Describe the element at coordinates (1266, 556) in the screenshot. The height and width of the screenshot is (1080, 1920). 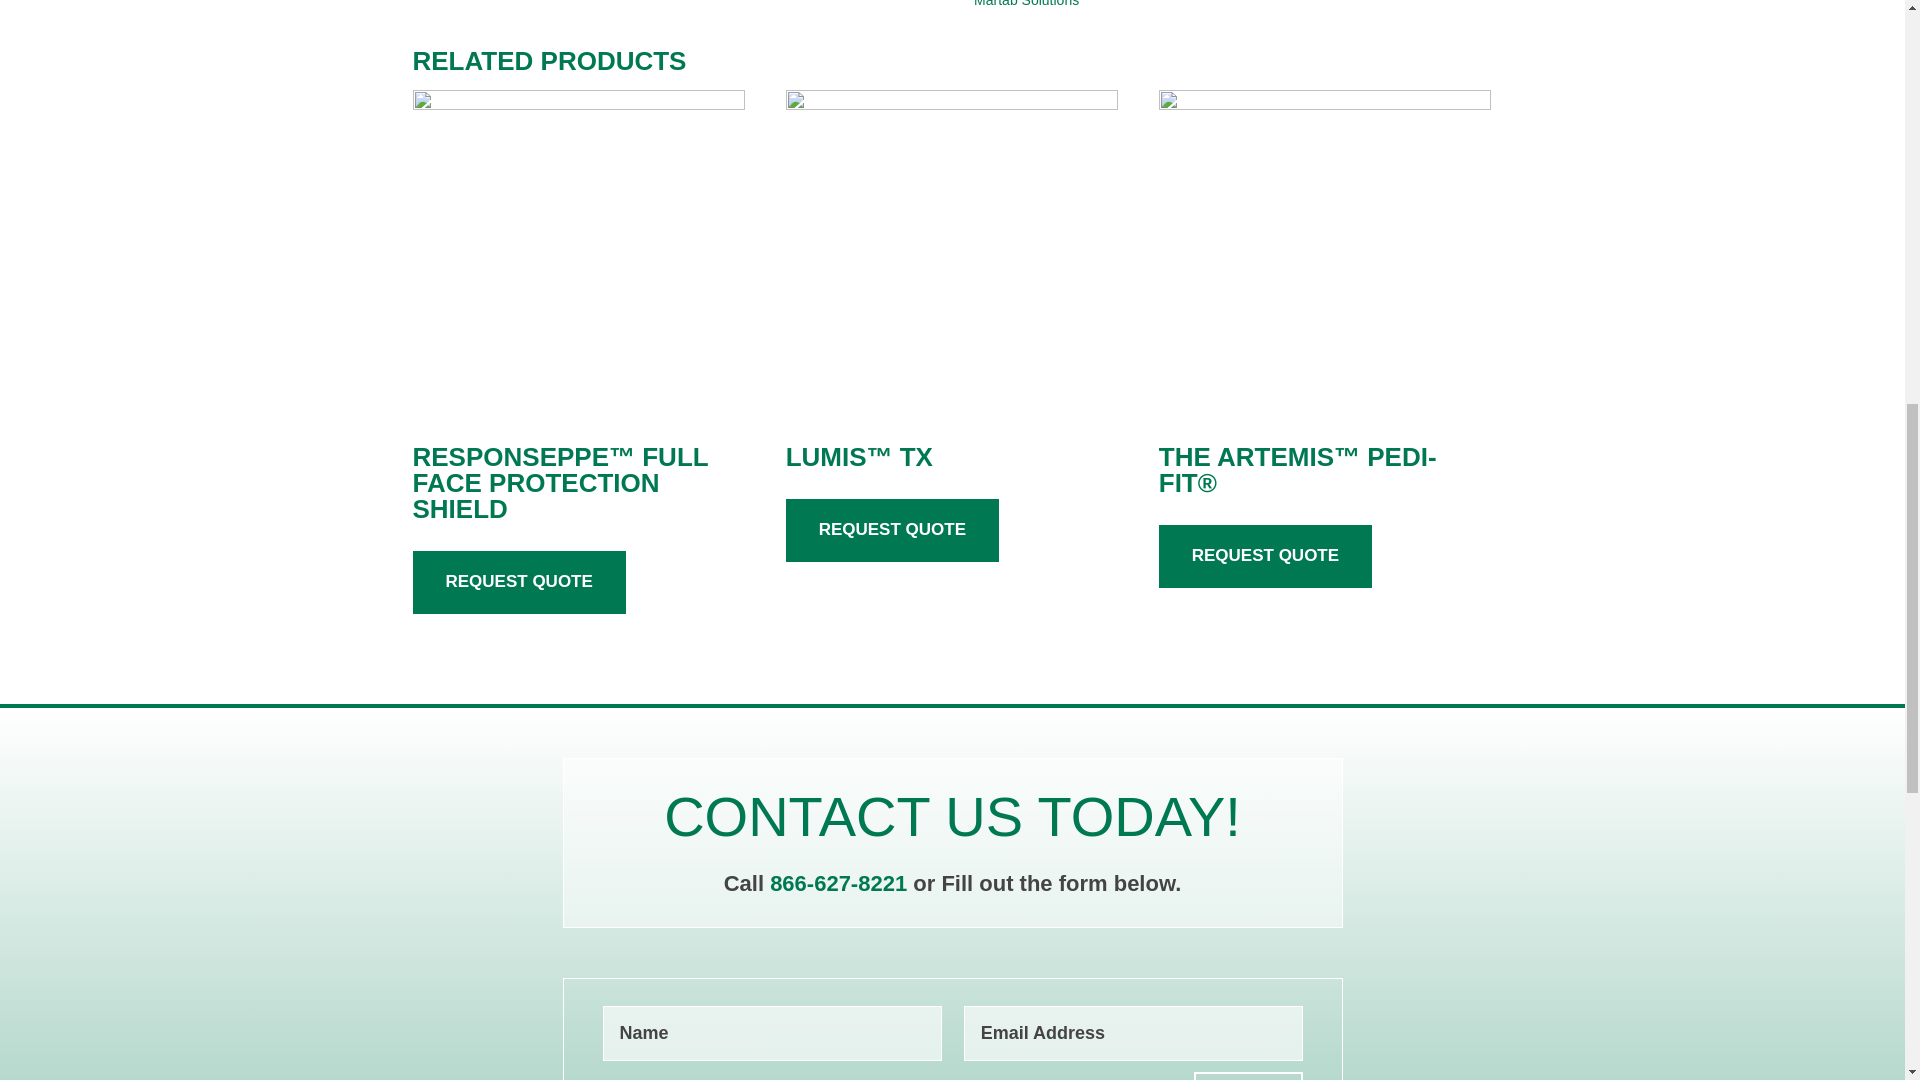
I see `REQUEST QUOTE` at that location.